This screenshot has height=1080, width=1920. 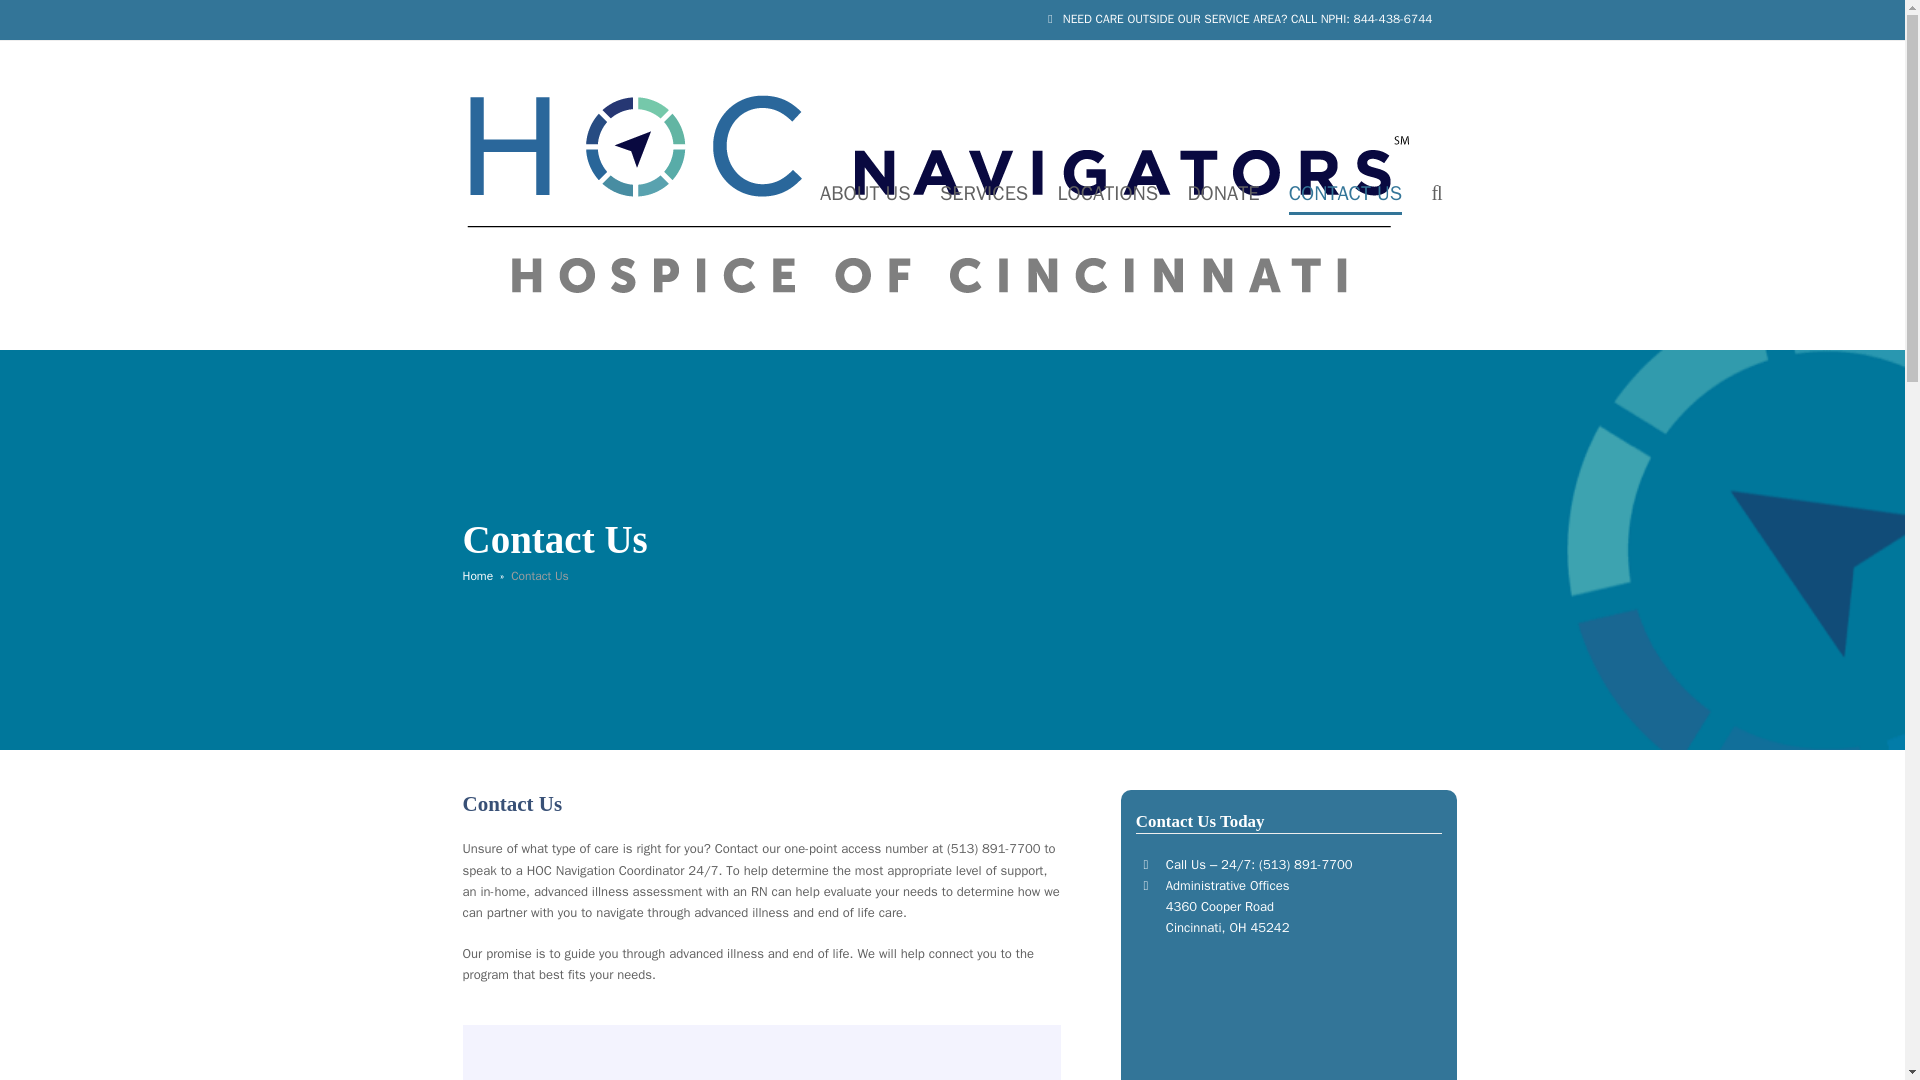 I want to click on ABOUT US, so click(x=864, y=194).